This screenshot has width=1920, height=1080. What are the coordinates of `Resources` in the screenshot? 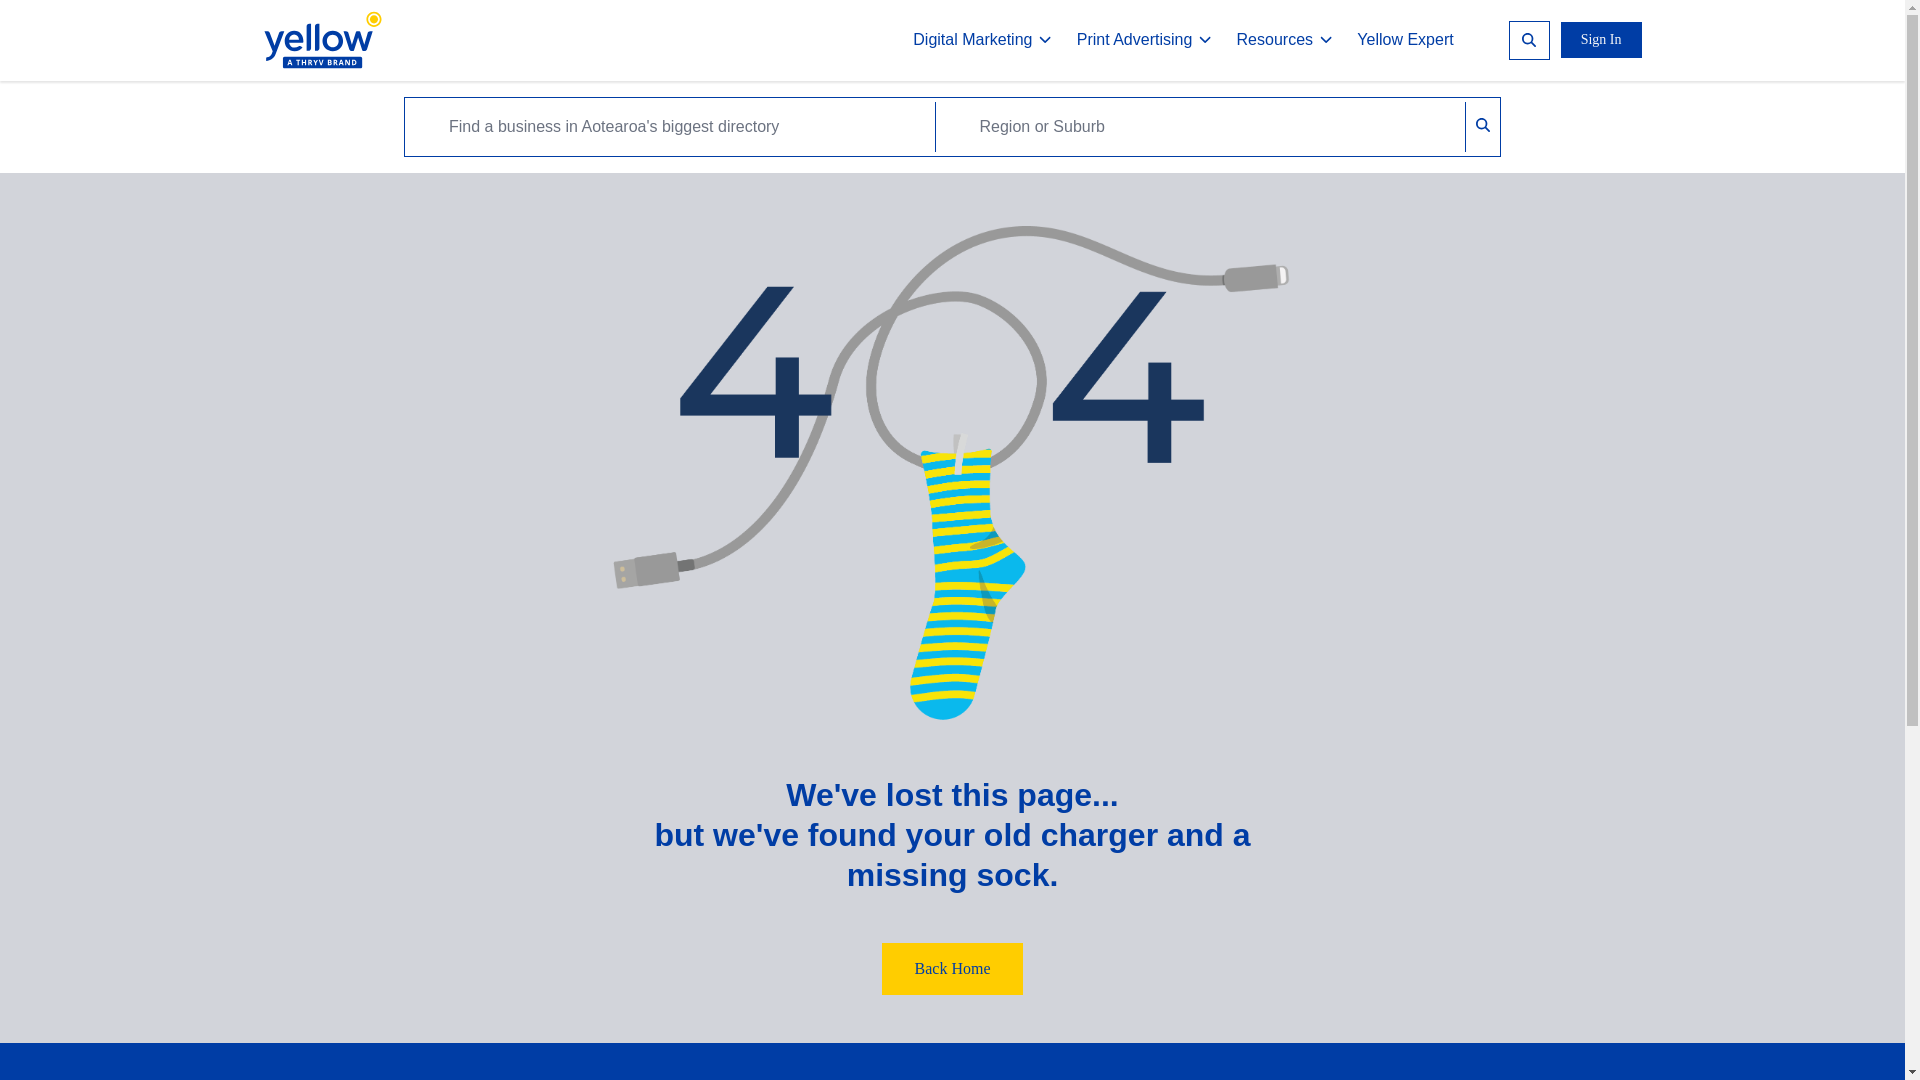 It's located at (1284, 40).